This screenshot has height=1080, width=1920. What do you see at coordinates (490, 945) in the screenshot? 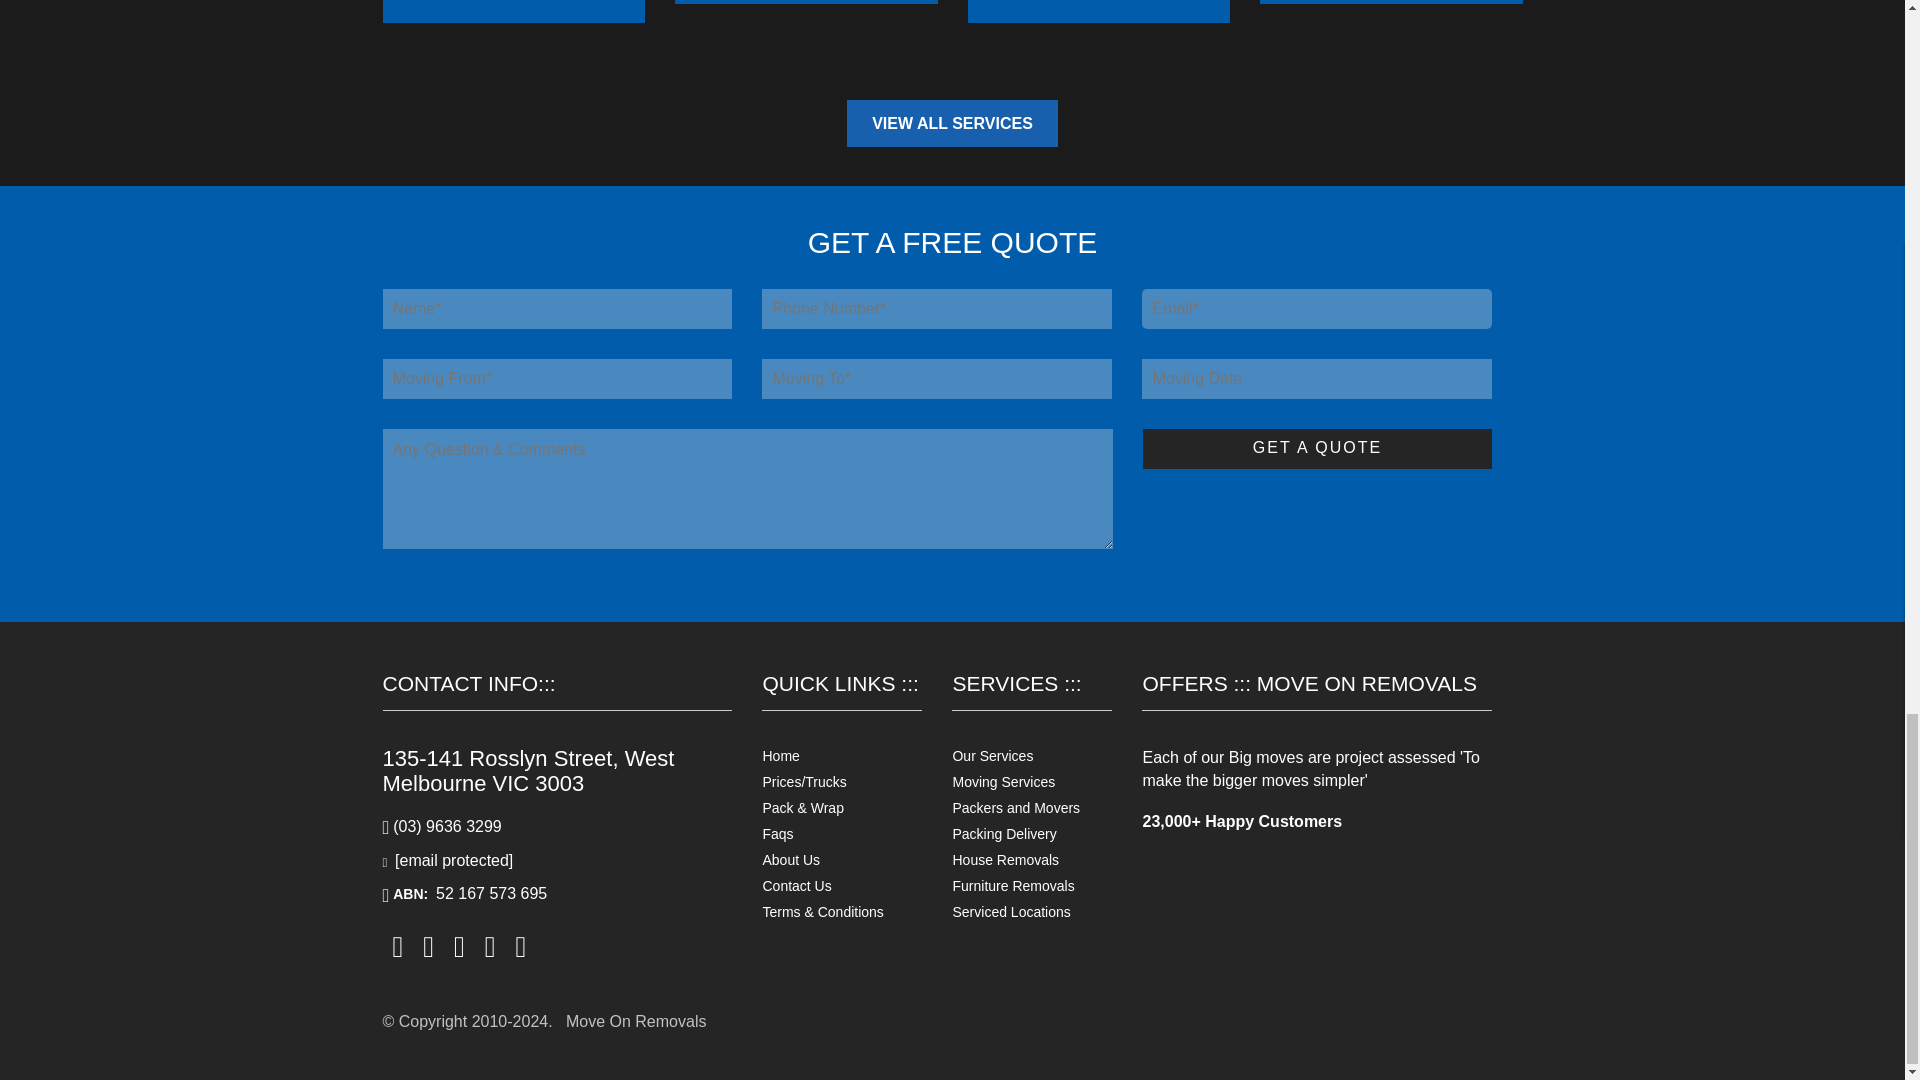
I see `LinkedIn` at bounding box center [490, 945].